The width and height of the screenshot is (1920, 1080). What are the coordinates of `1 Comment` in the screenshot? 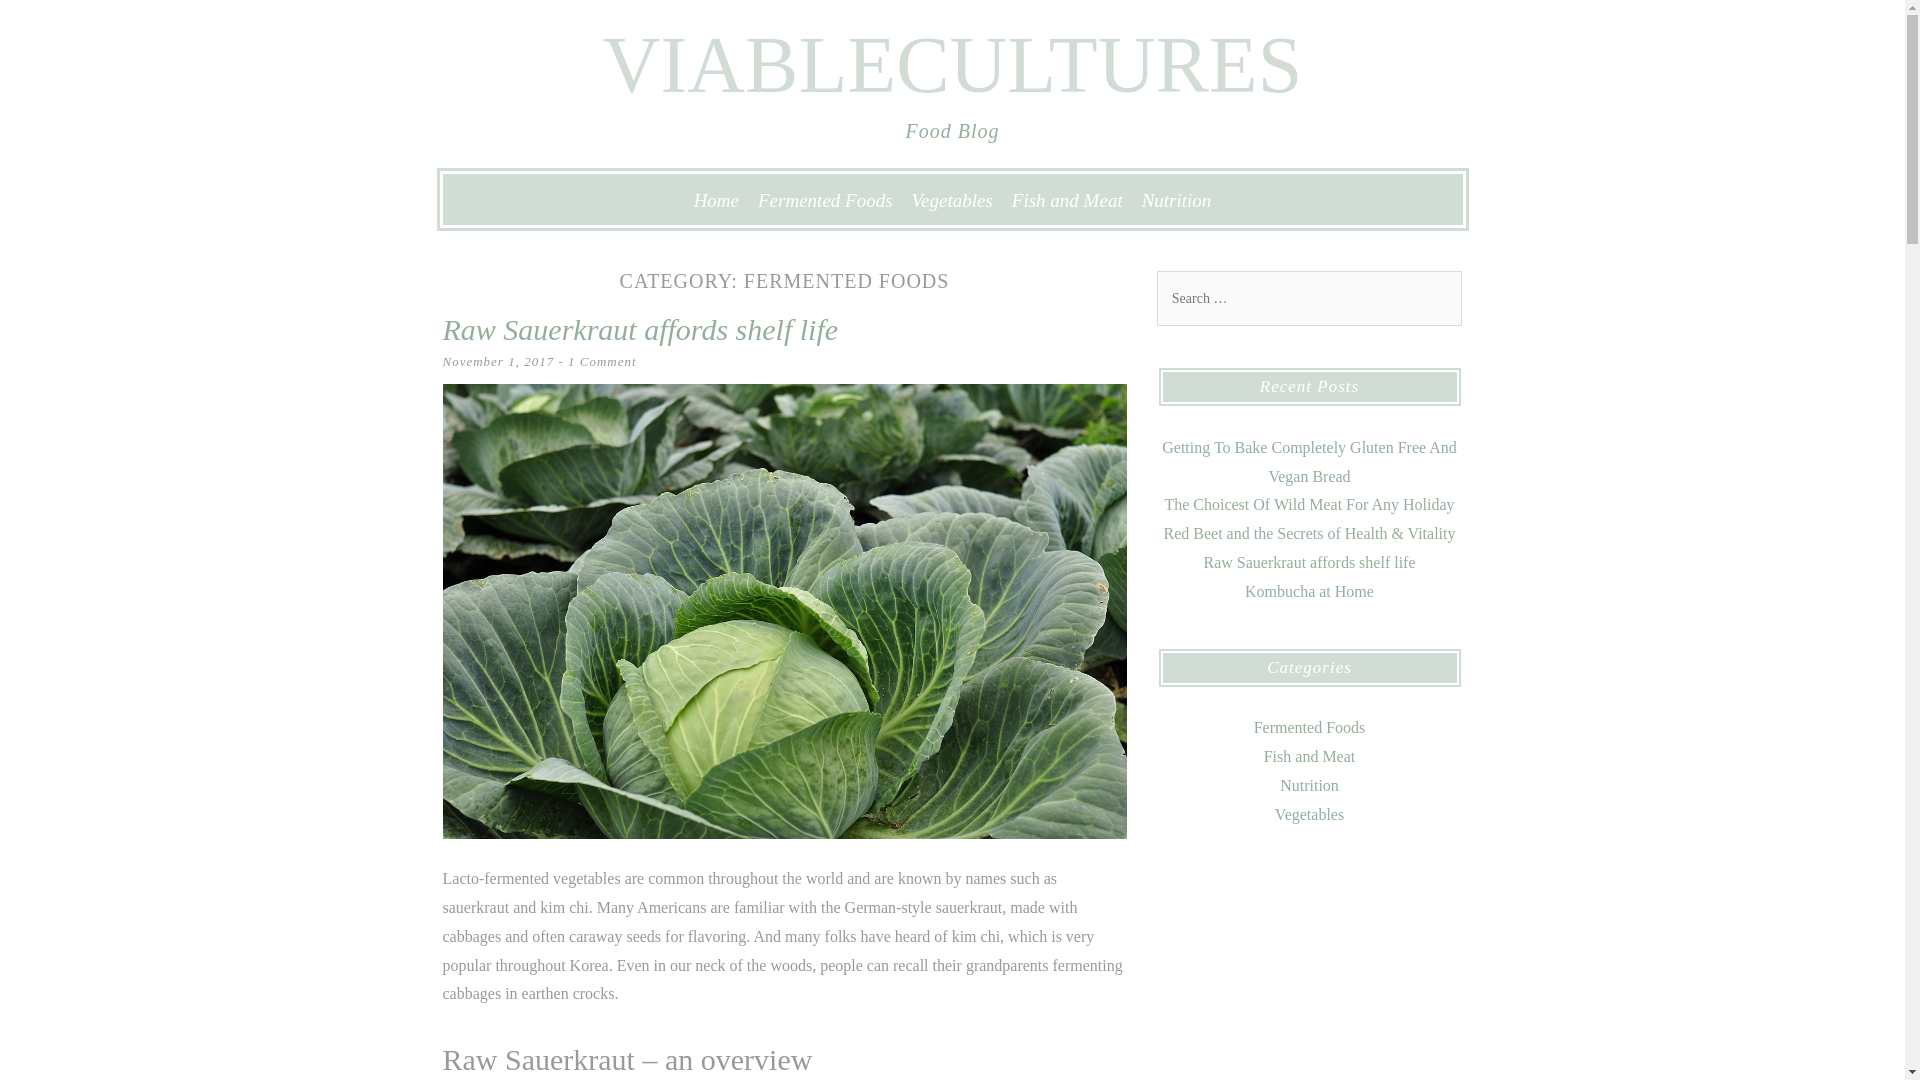 It's located at (602, 362).